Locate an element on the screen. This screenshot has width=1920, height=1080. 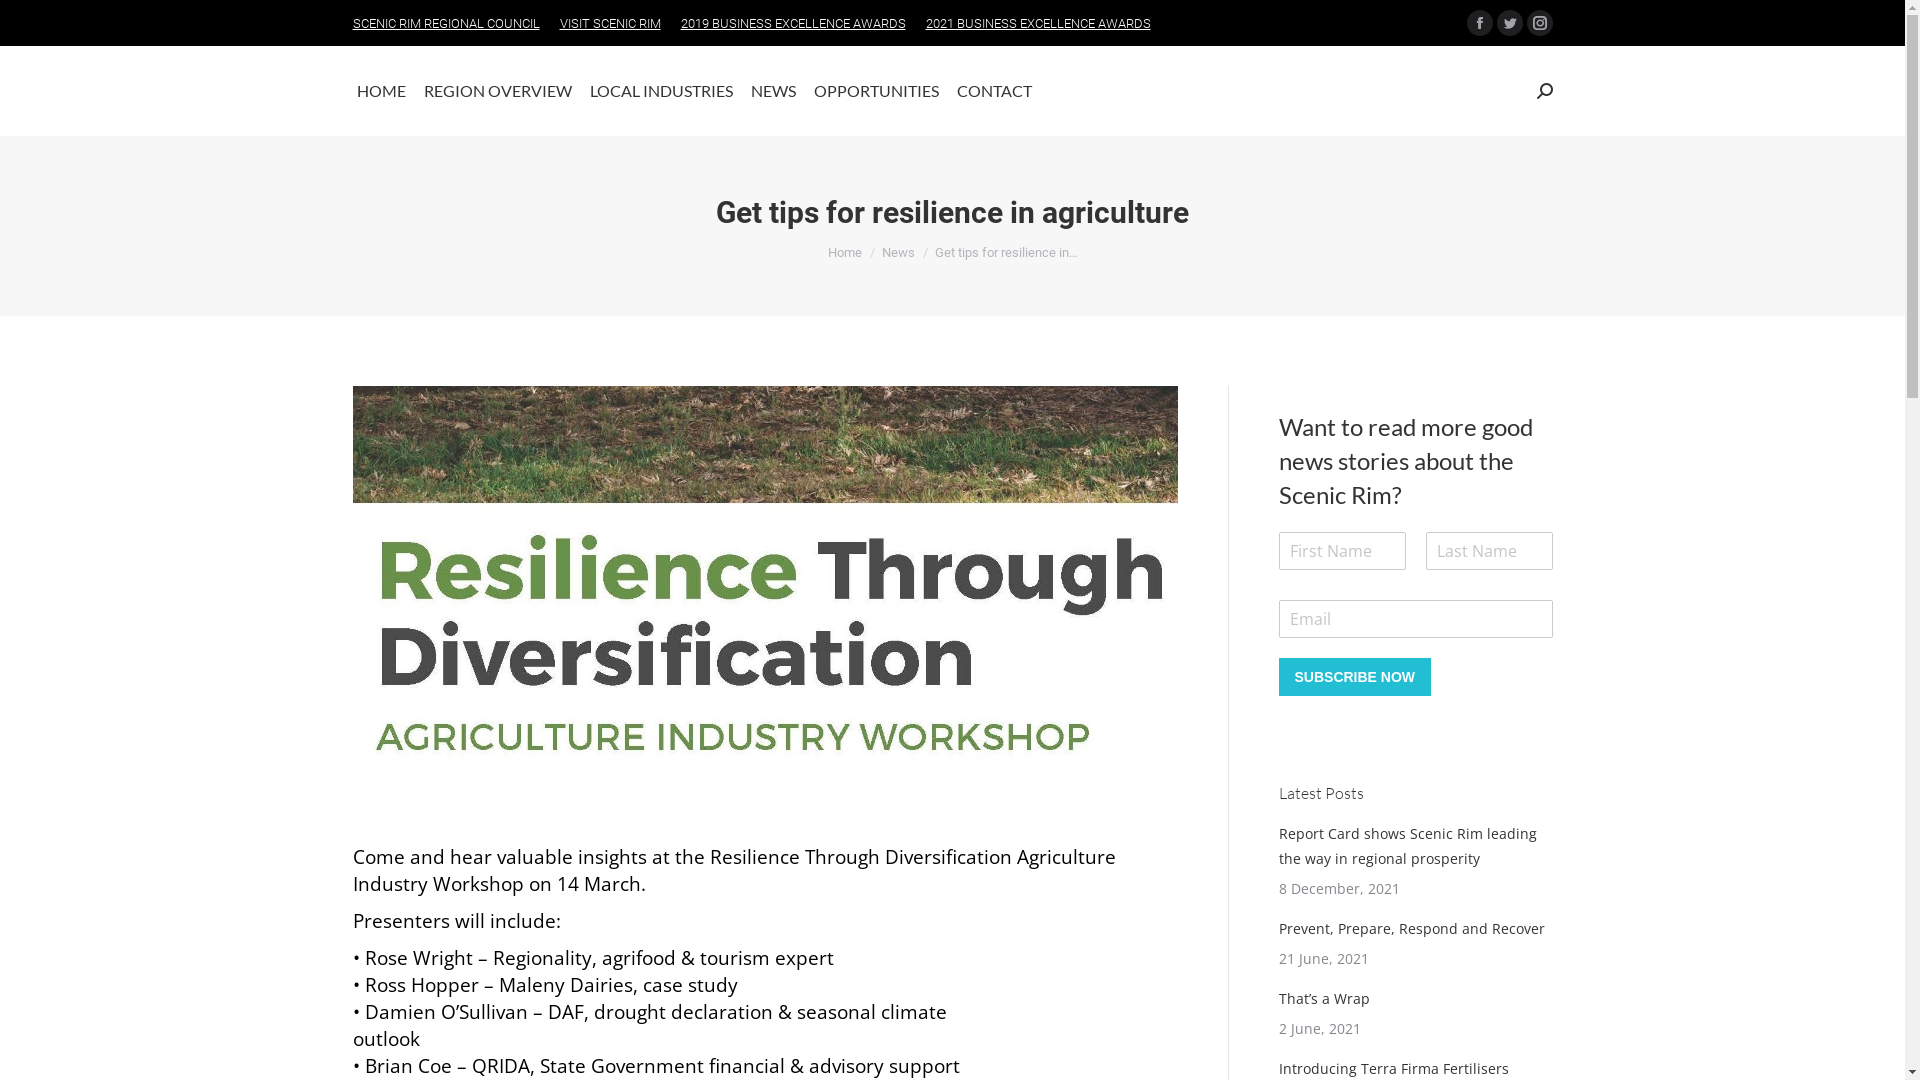
CONTACT is located at coordinates (994, 91).